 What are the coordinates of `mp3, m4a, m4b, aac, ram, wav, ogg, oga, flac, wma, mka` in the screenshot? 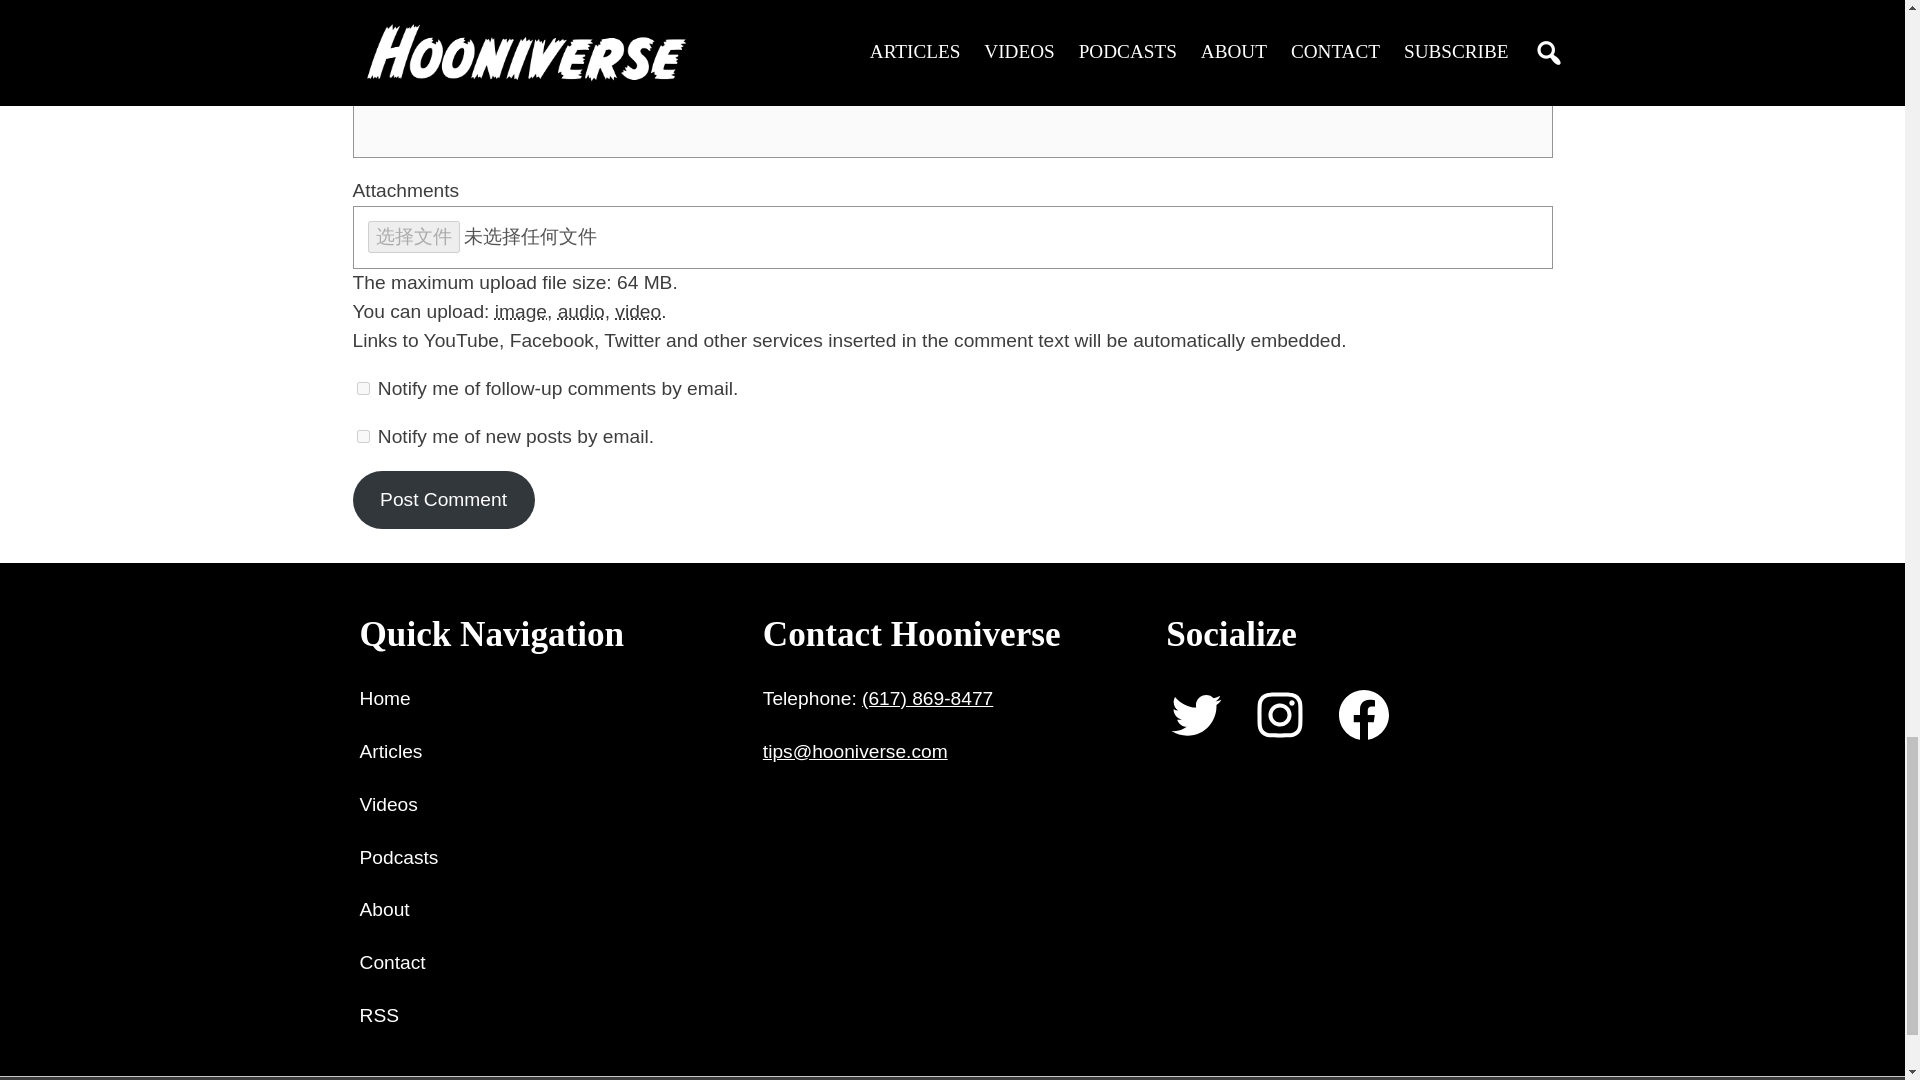 It's located at (581, 311).